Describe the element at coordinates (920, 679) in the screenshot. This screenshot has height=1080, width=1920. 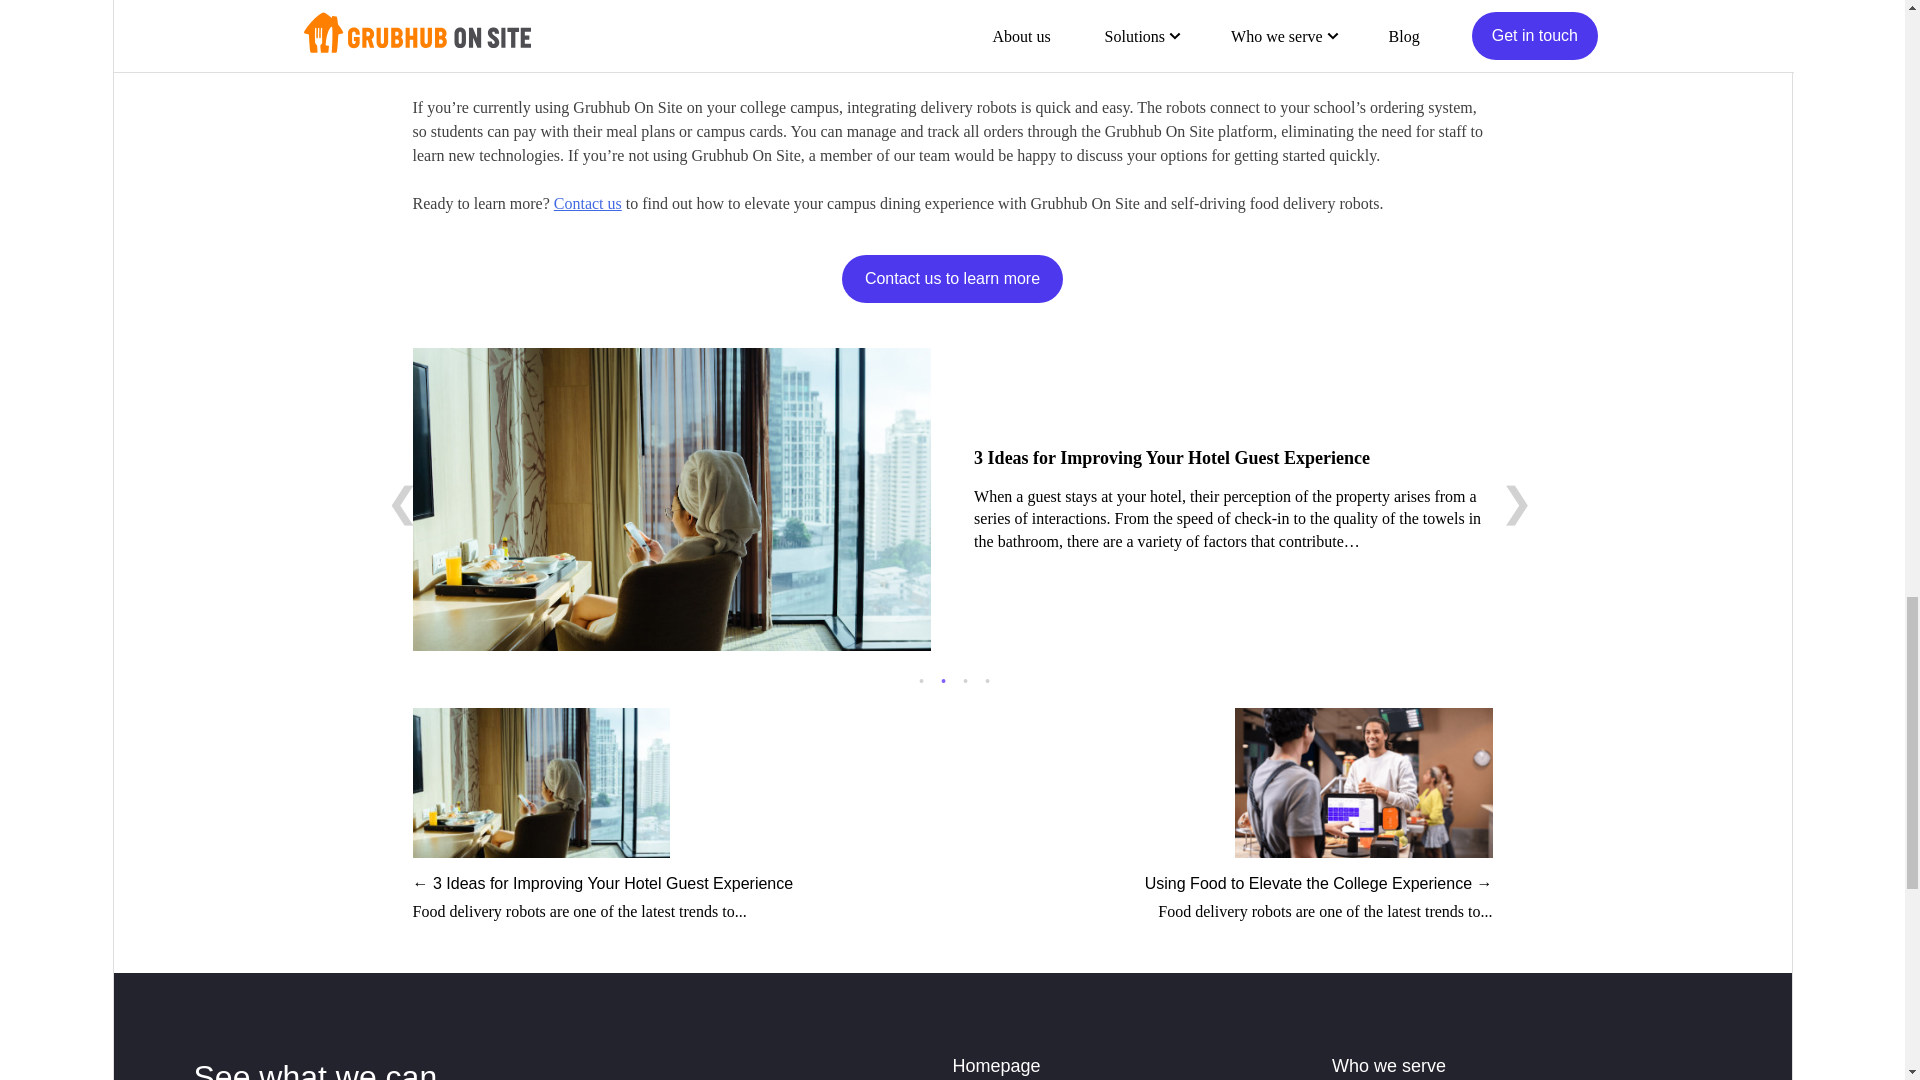
I see `1` at that location.